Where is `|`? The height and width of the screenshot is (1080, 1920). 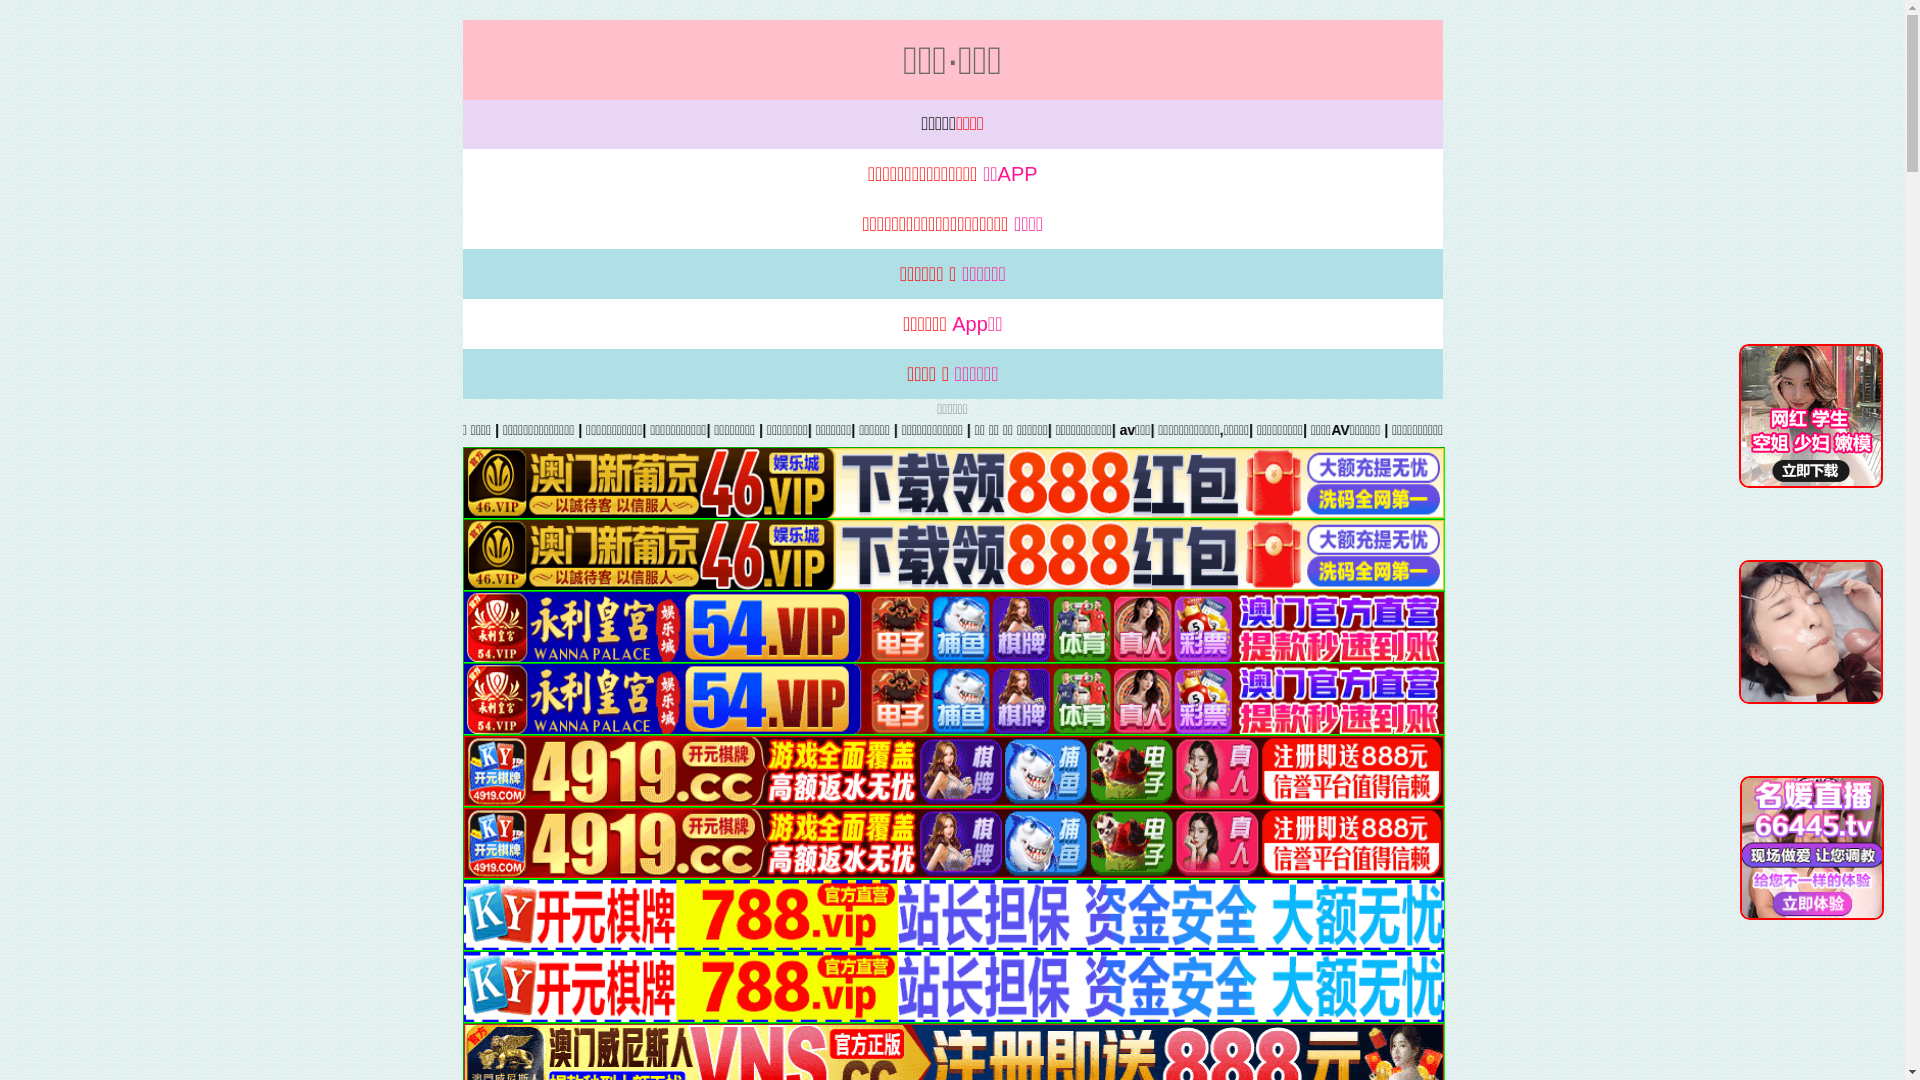 | is located at coordinates (810, 430).